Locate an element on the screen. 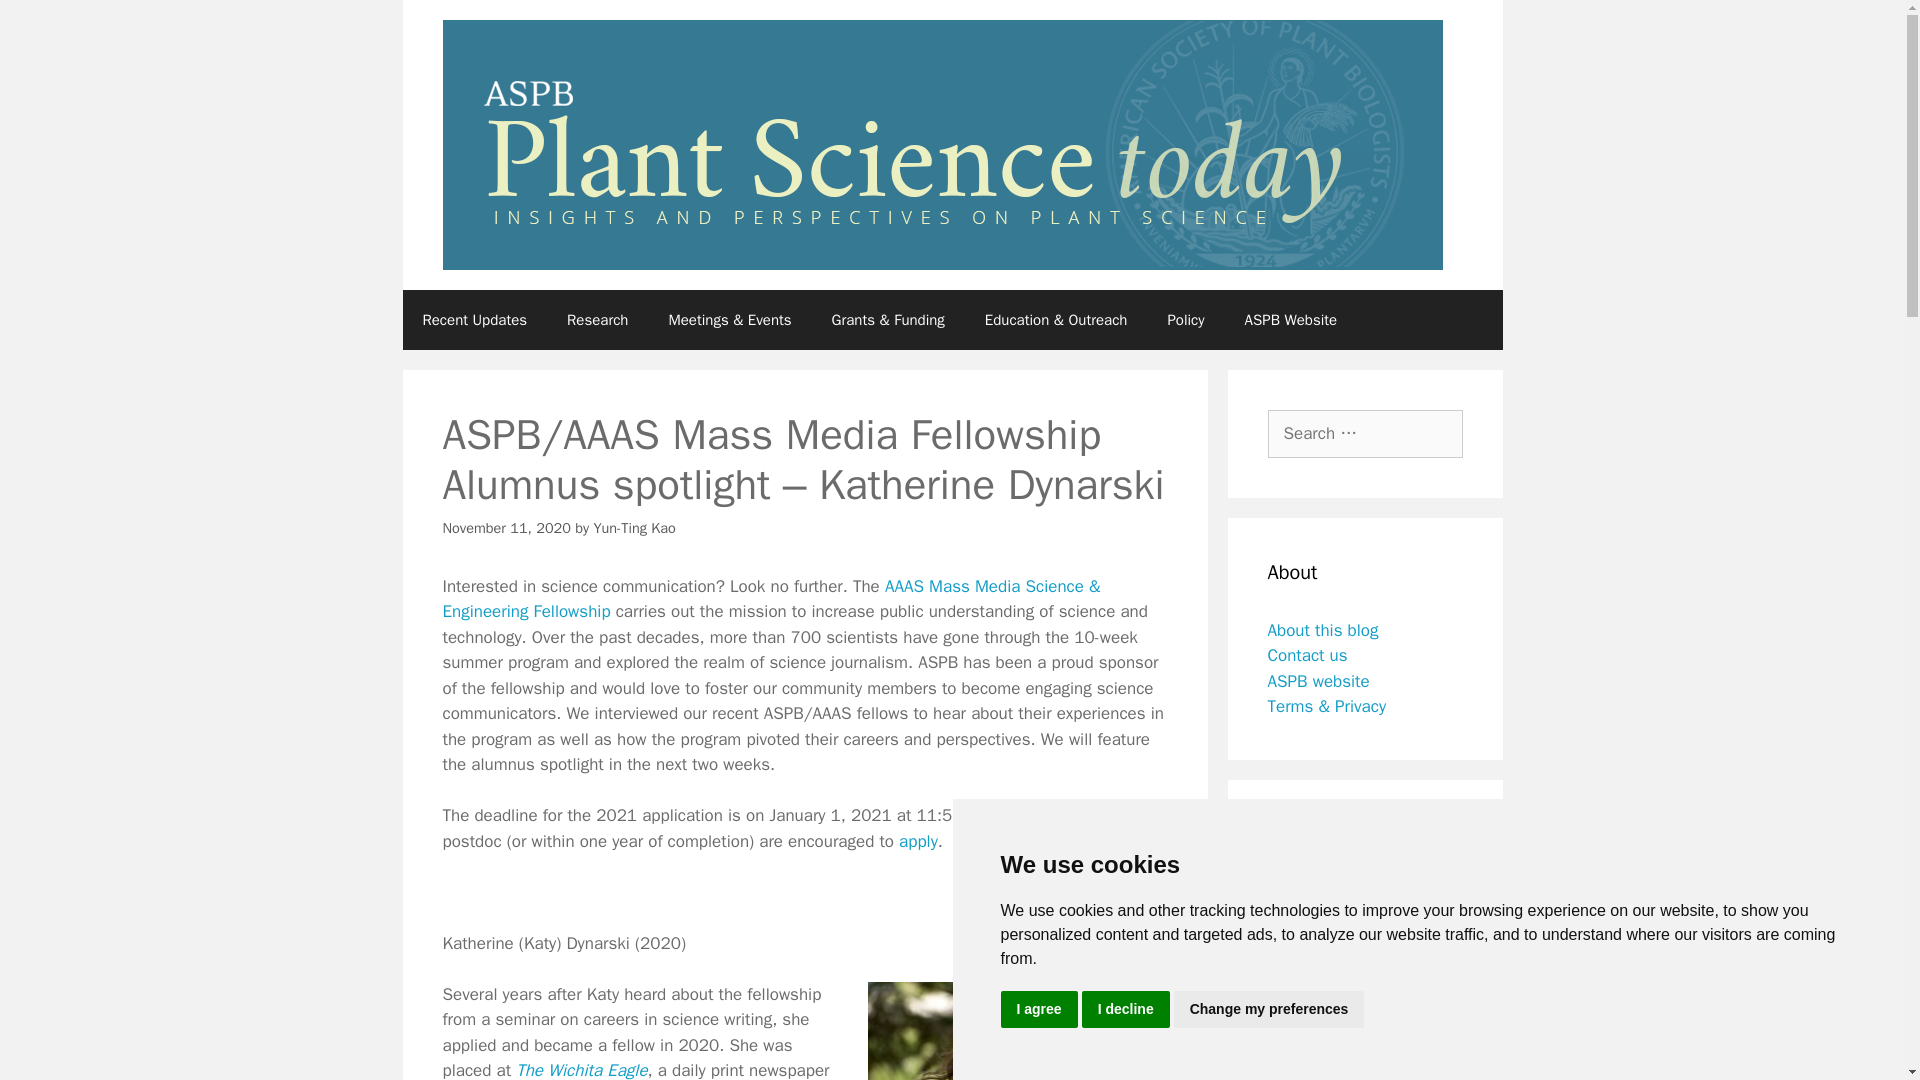 This screenshot has height=1080, width=1920. Research is located at coordinates (598, 320).